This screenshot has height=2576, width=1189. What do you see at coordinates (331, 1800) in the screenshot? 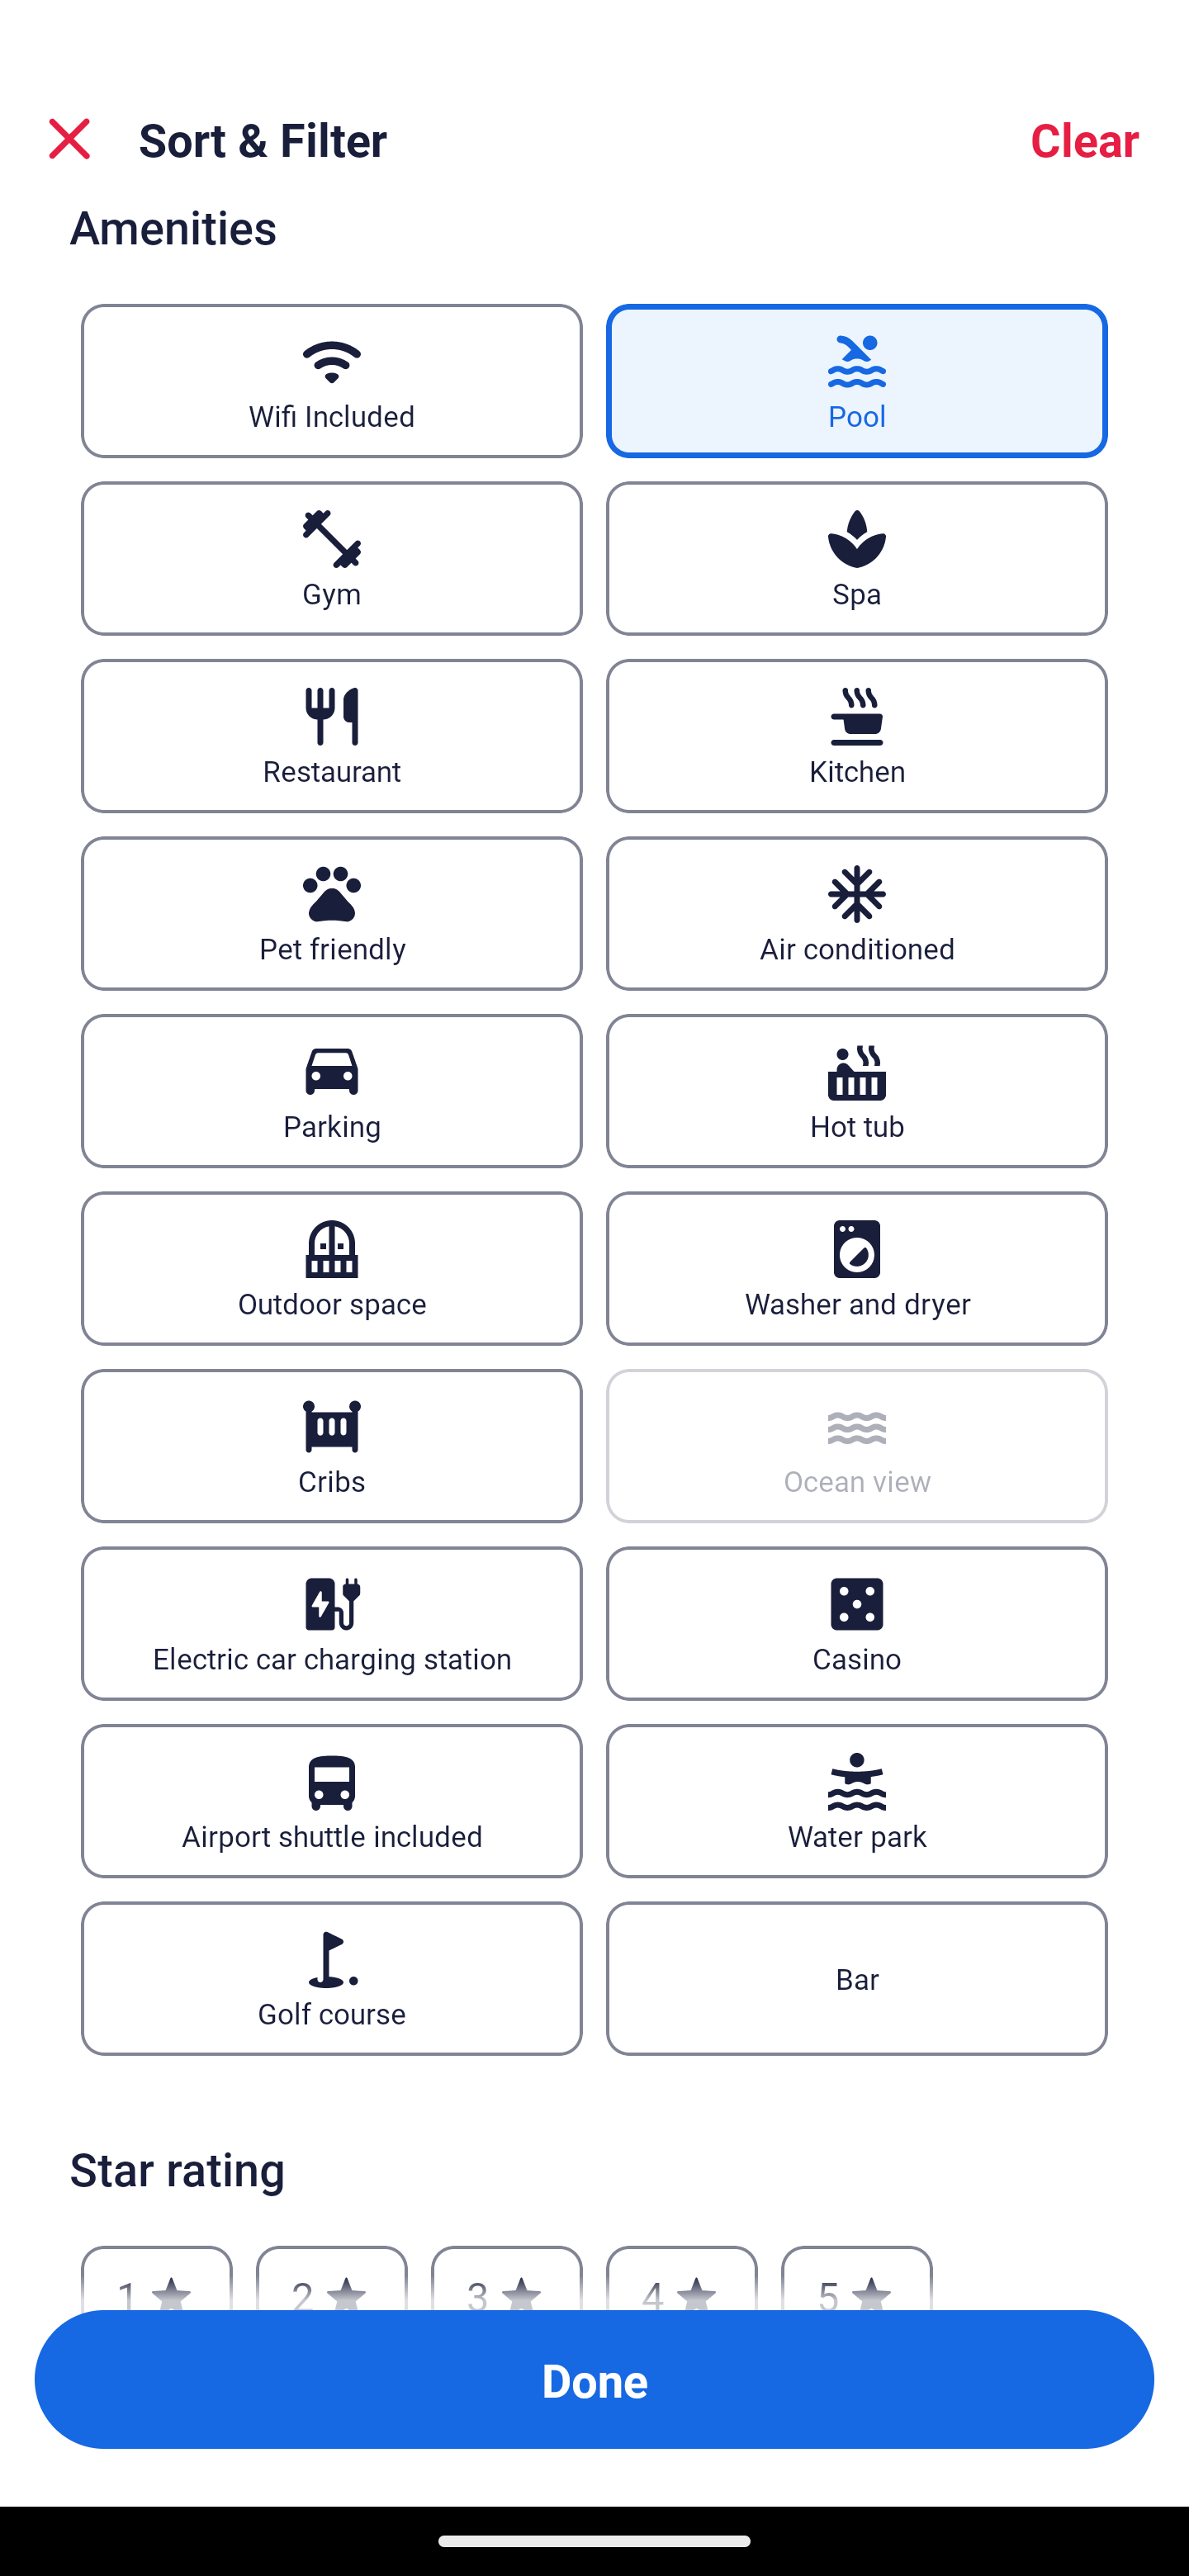
I see `Airport shuttle included` at bounding box center [331, 1800].